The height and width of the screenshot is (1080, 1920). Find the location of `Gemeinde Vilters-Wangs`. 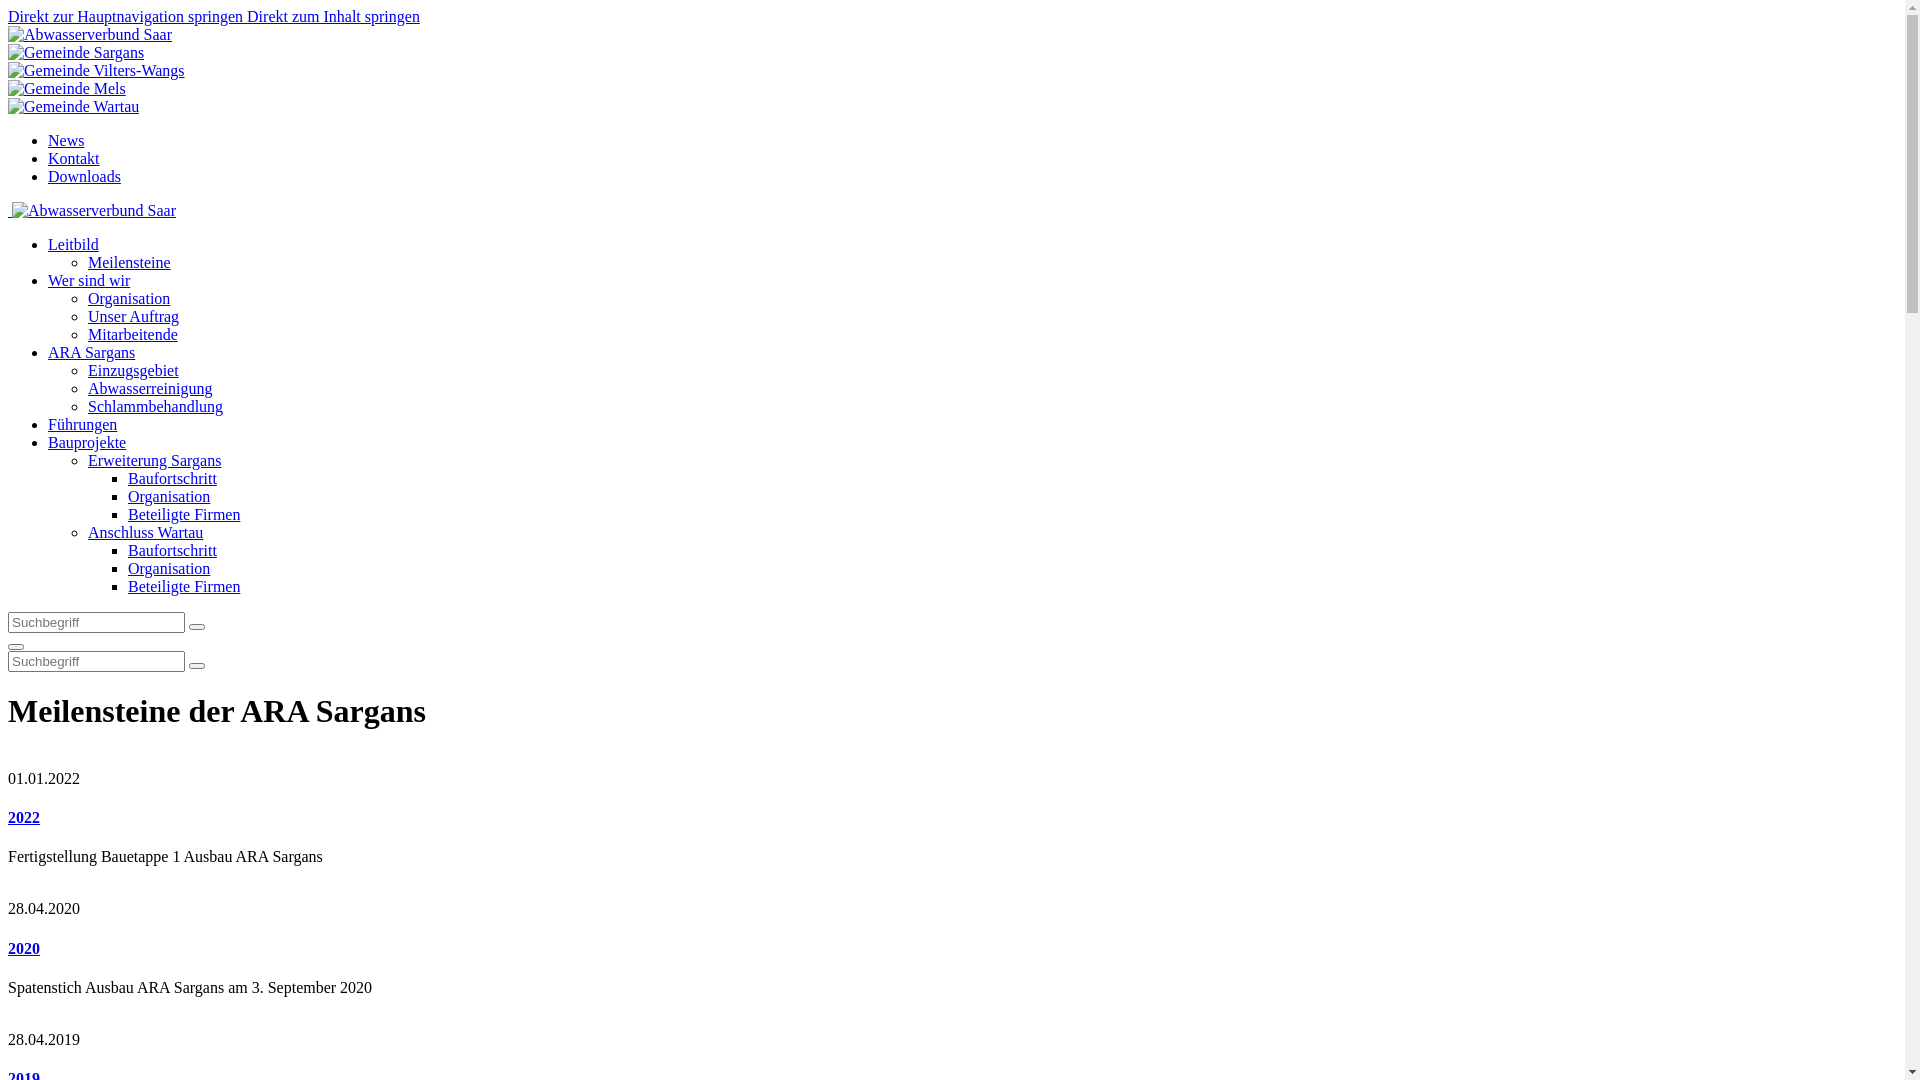

Gemeinde Vilters-Wangs is located at coordinates (96, 71).